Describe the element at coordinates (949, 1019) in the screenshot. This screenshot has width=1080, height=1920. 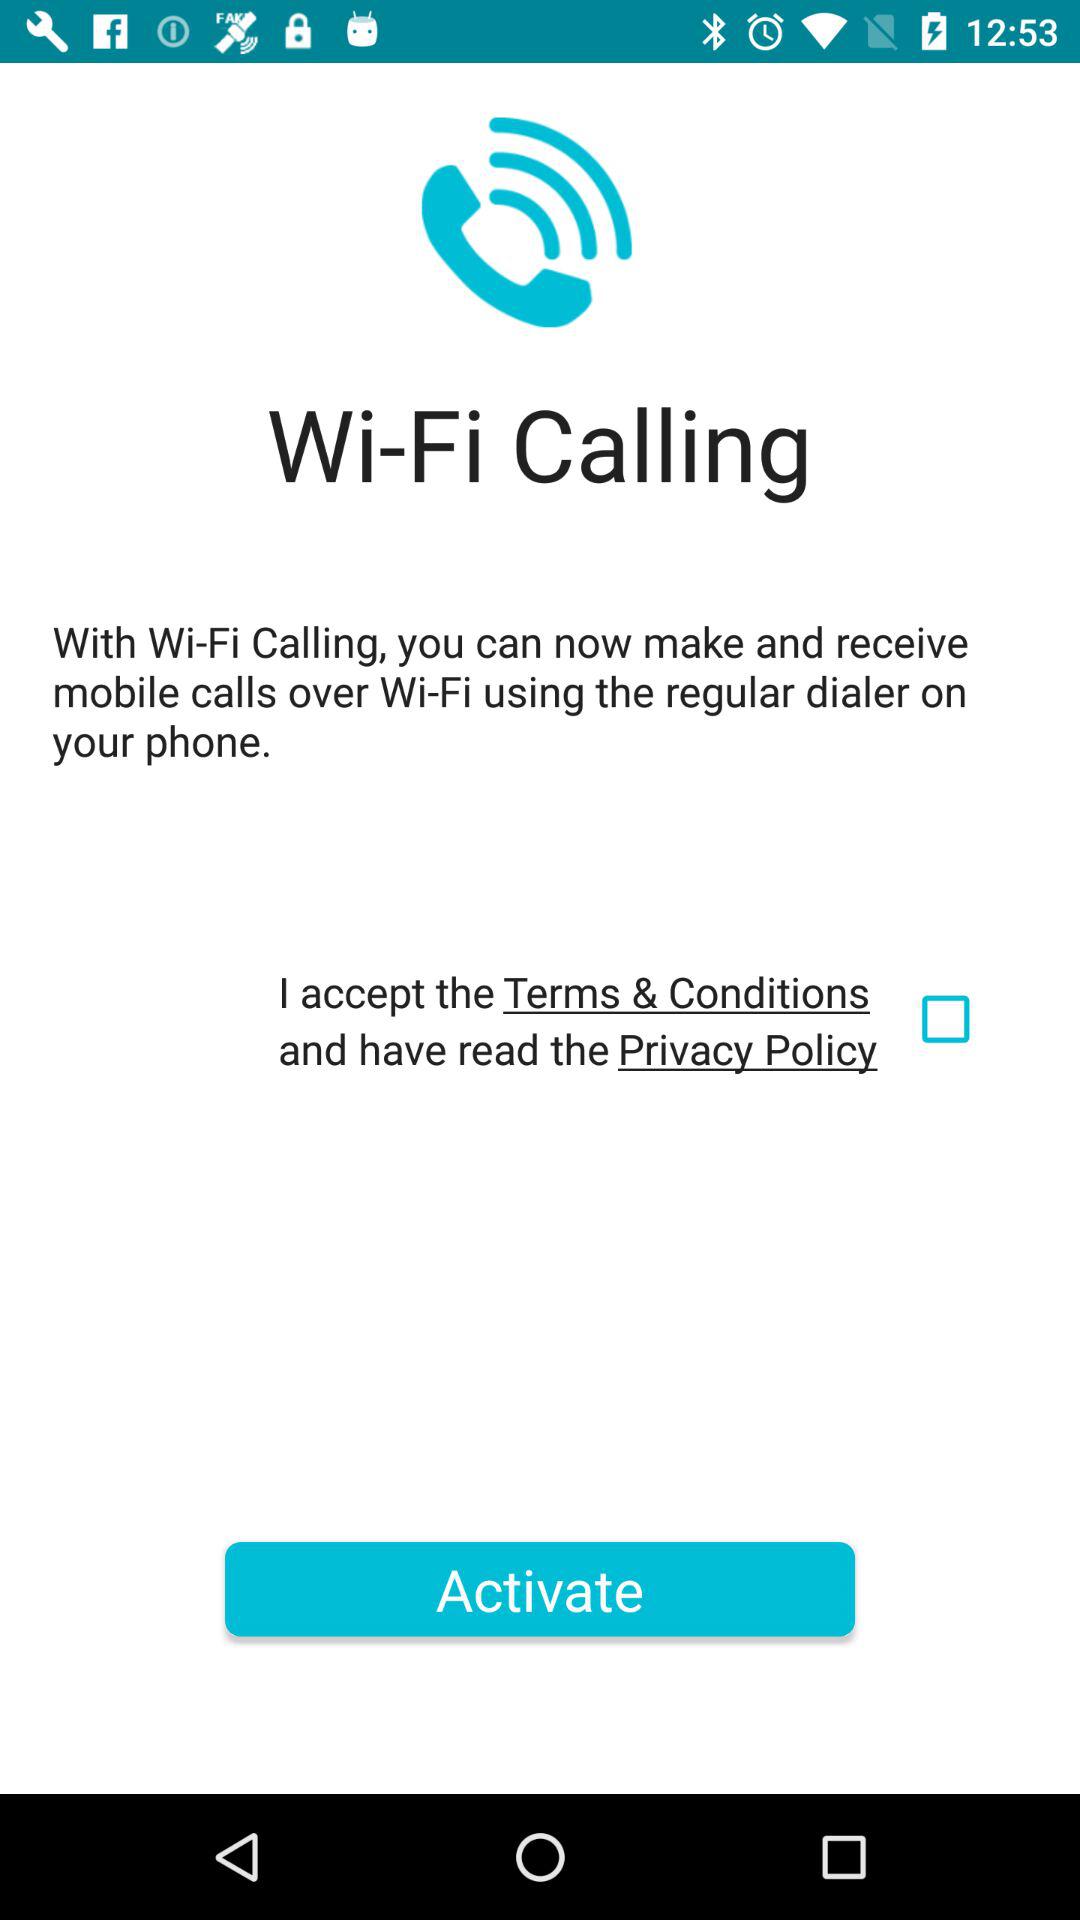
I see `press app next to privacy policy icon` at that location.